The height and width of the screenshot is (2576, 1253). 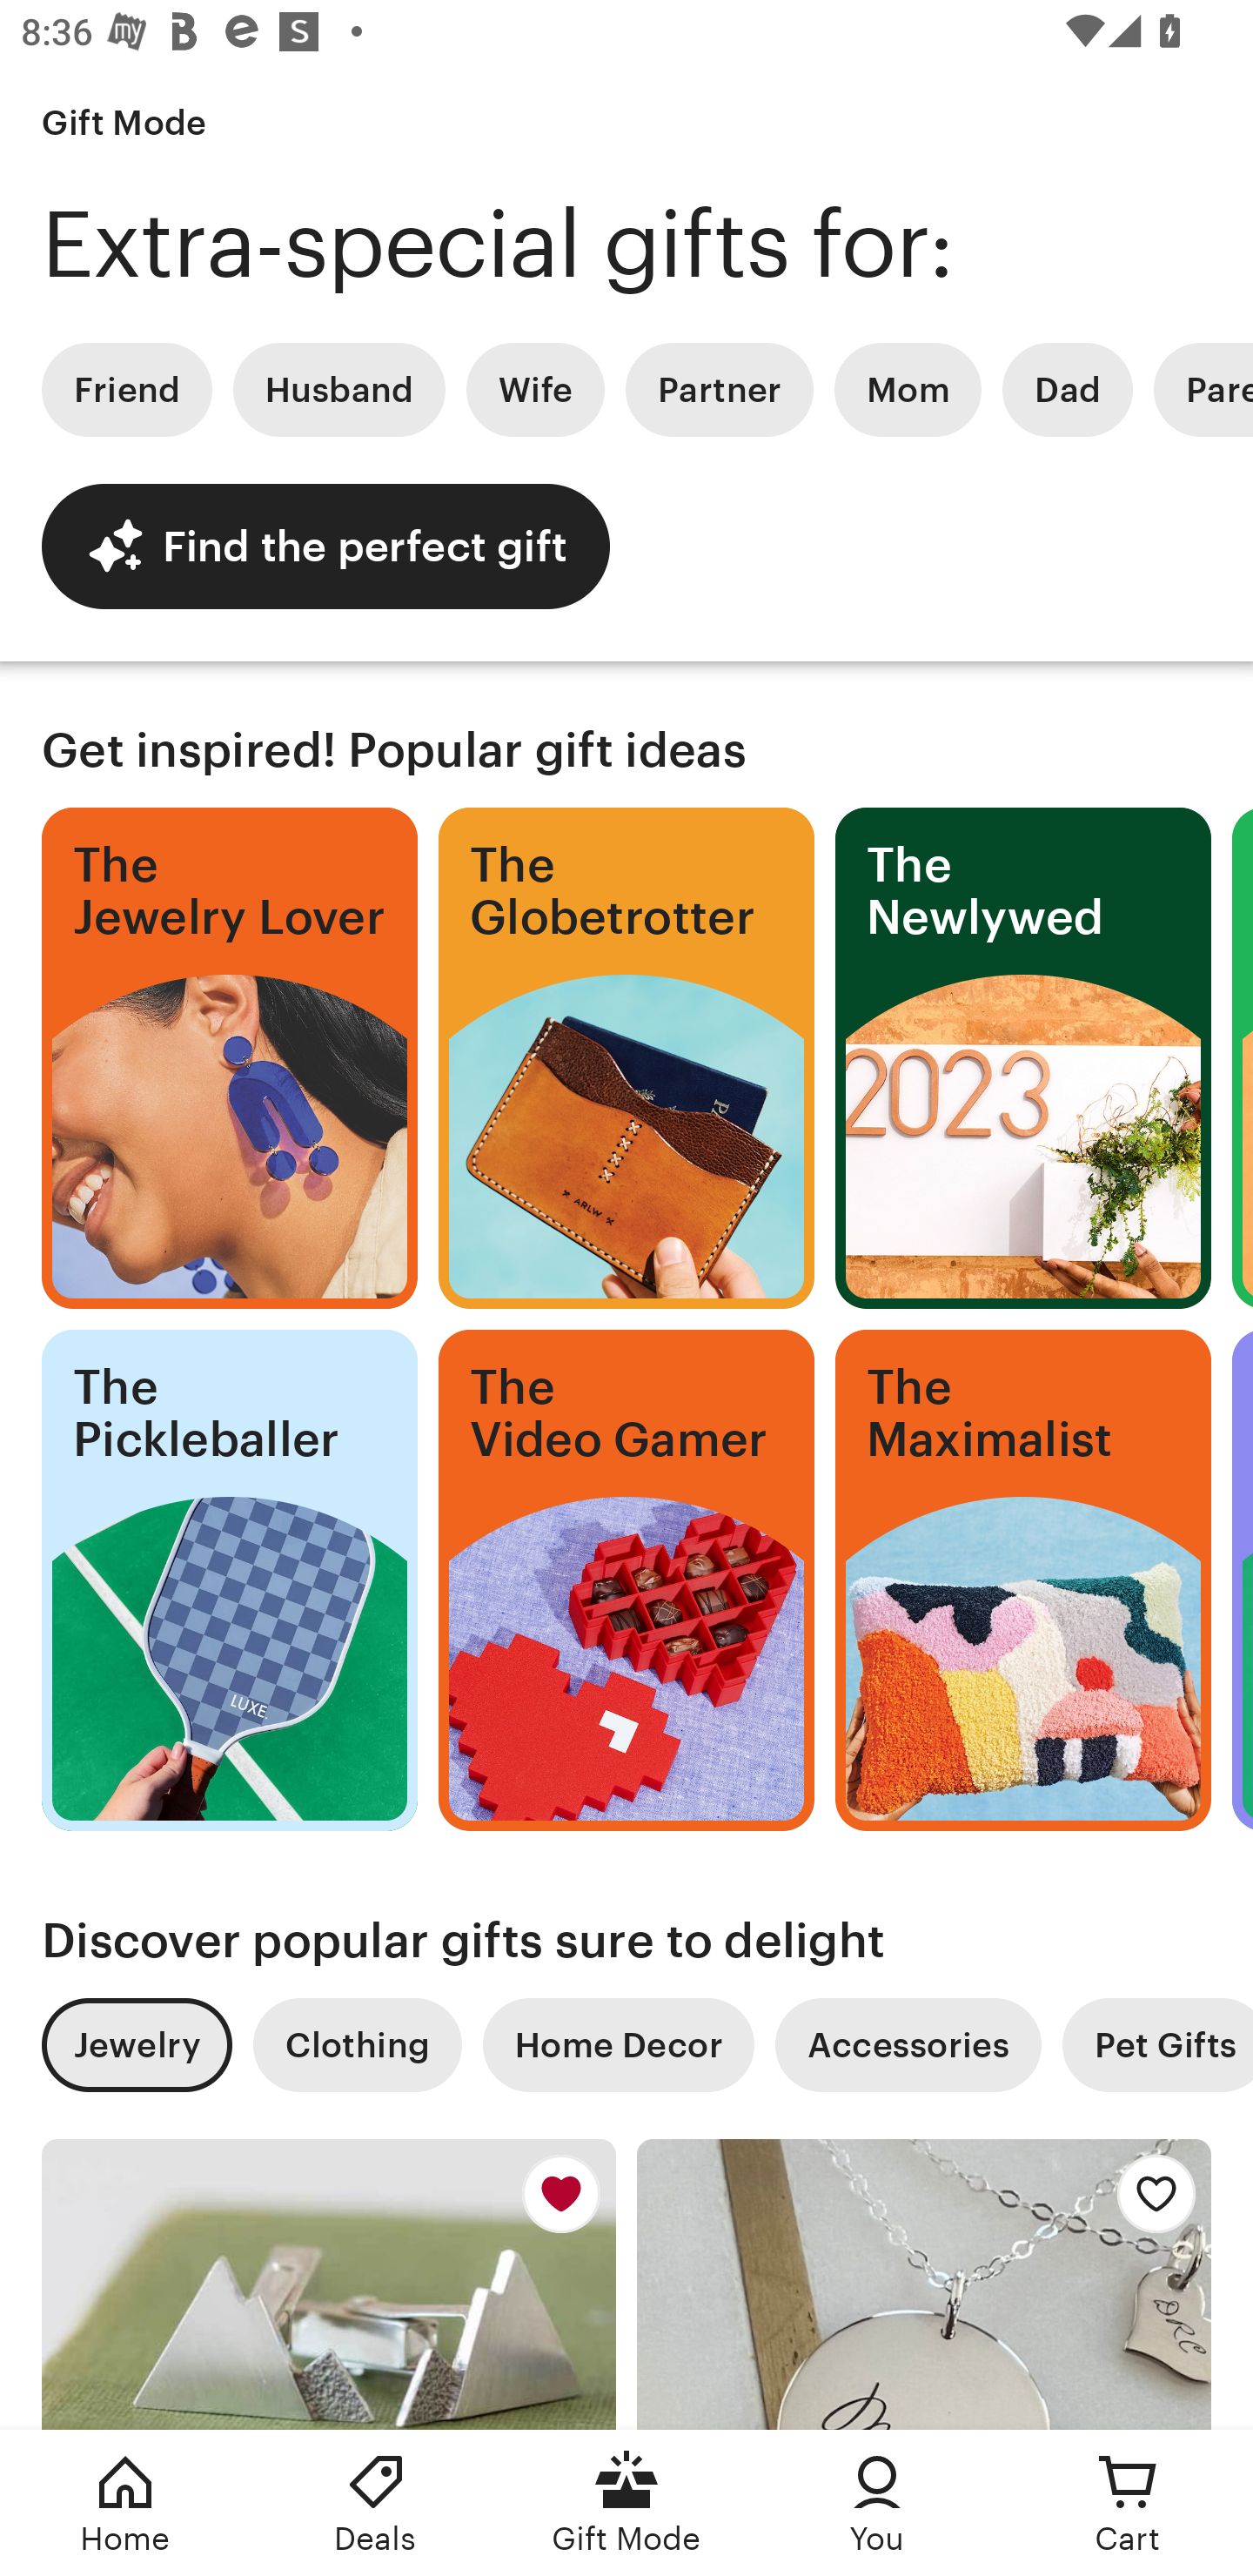 What do you see at coordinates (1128, 2503) in the screenshot?
I see `Cart` at bounding box center [1128, 2503].